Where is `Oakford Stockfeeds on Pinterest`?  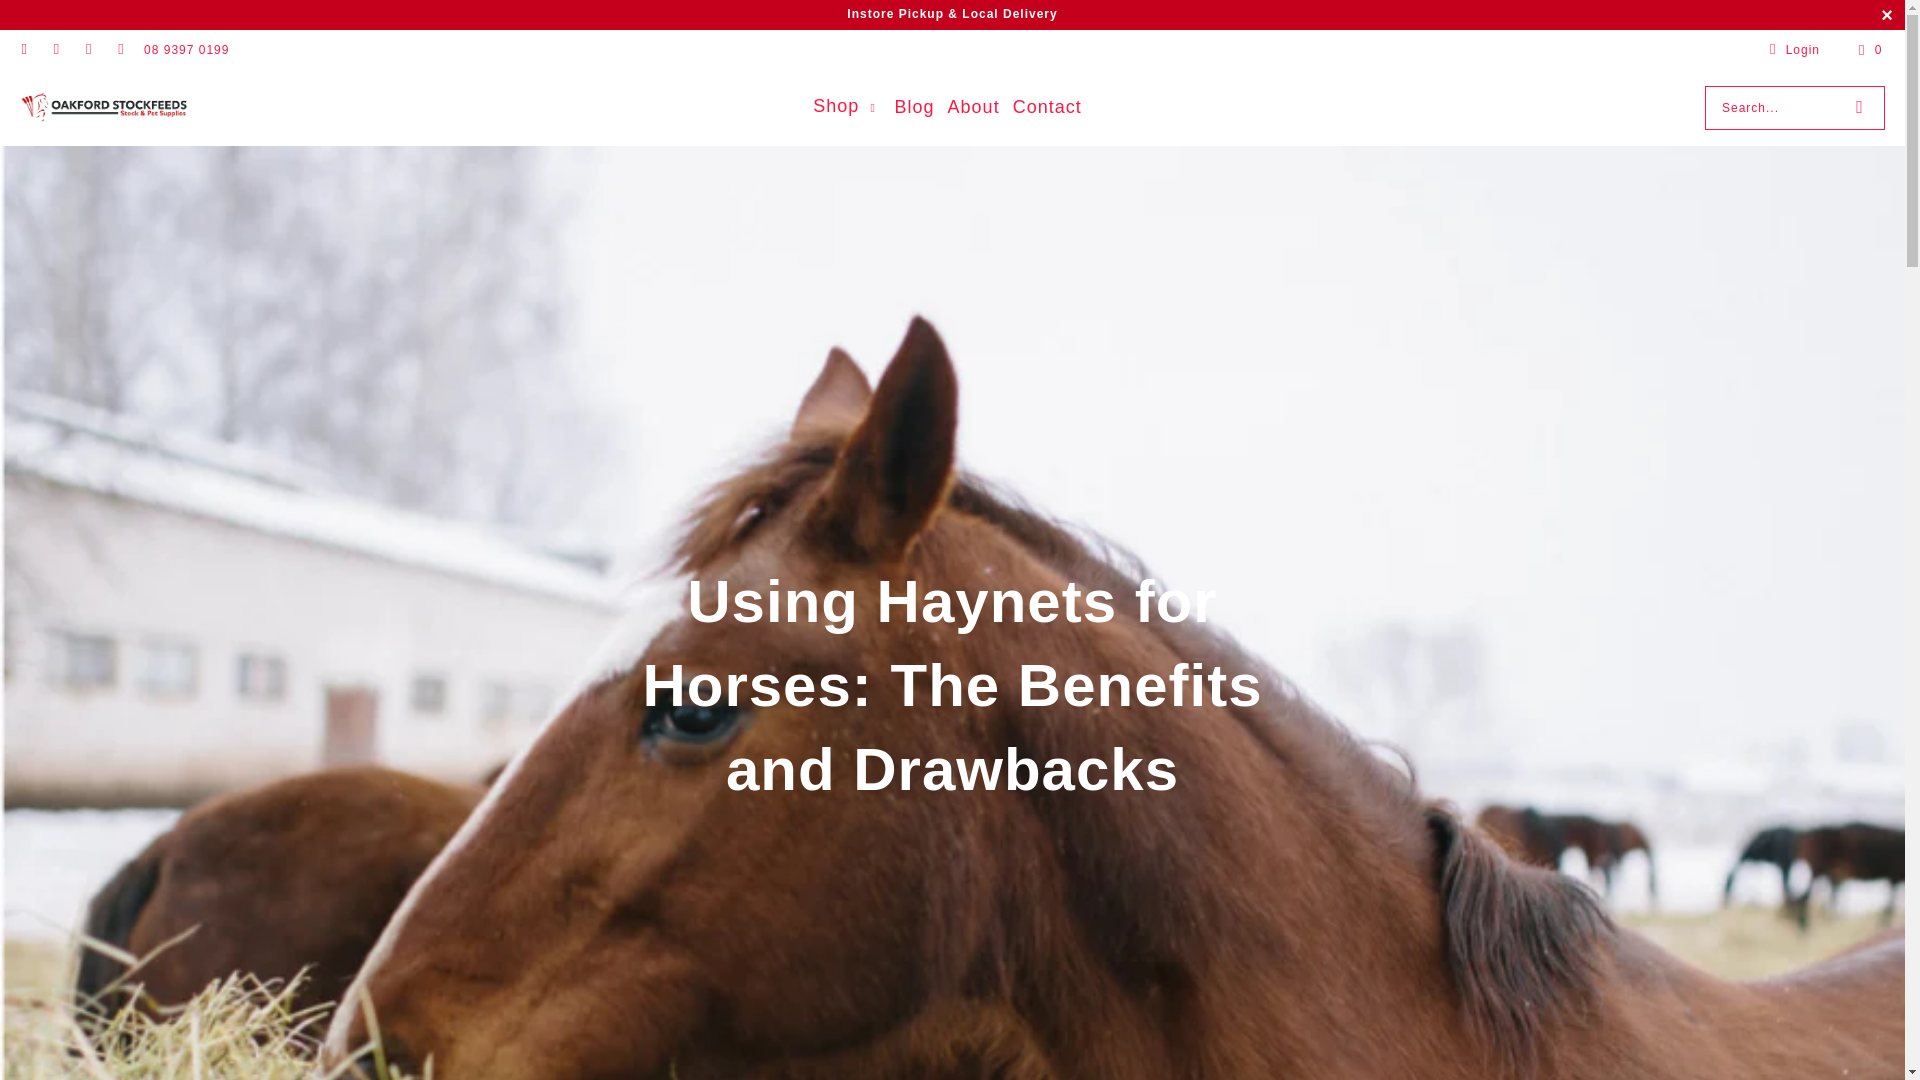 Oakford Stockfeeds on Pinterest is located at coordinates (120, 50).